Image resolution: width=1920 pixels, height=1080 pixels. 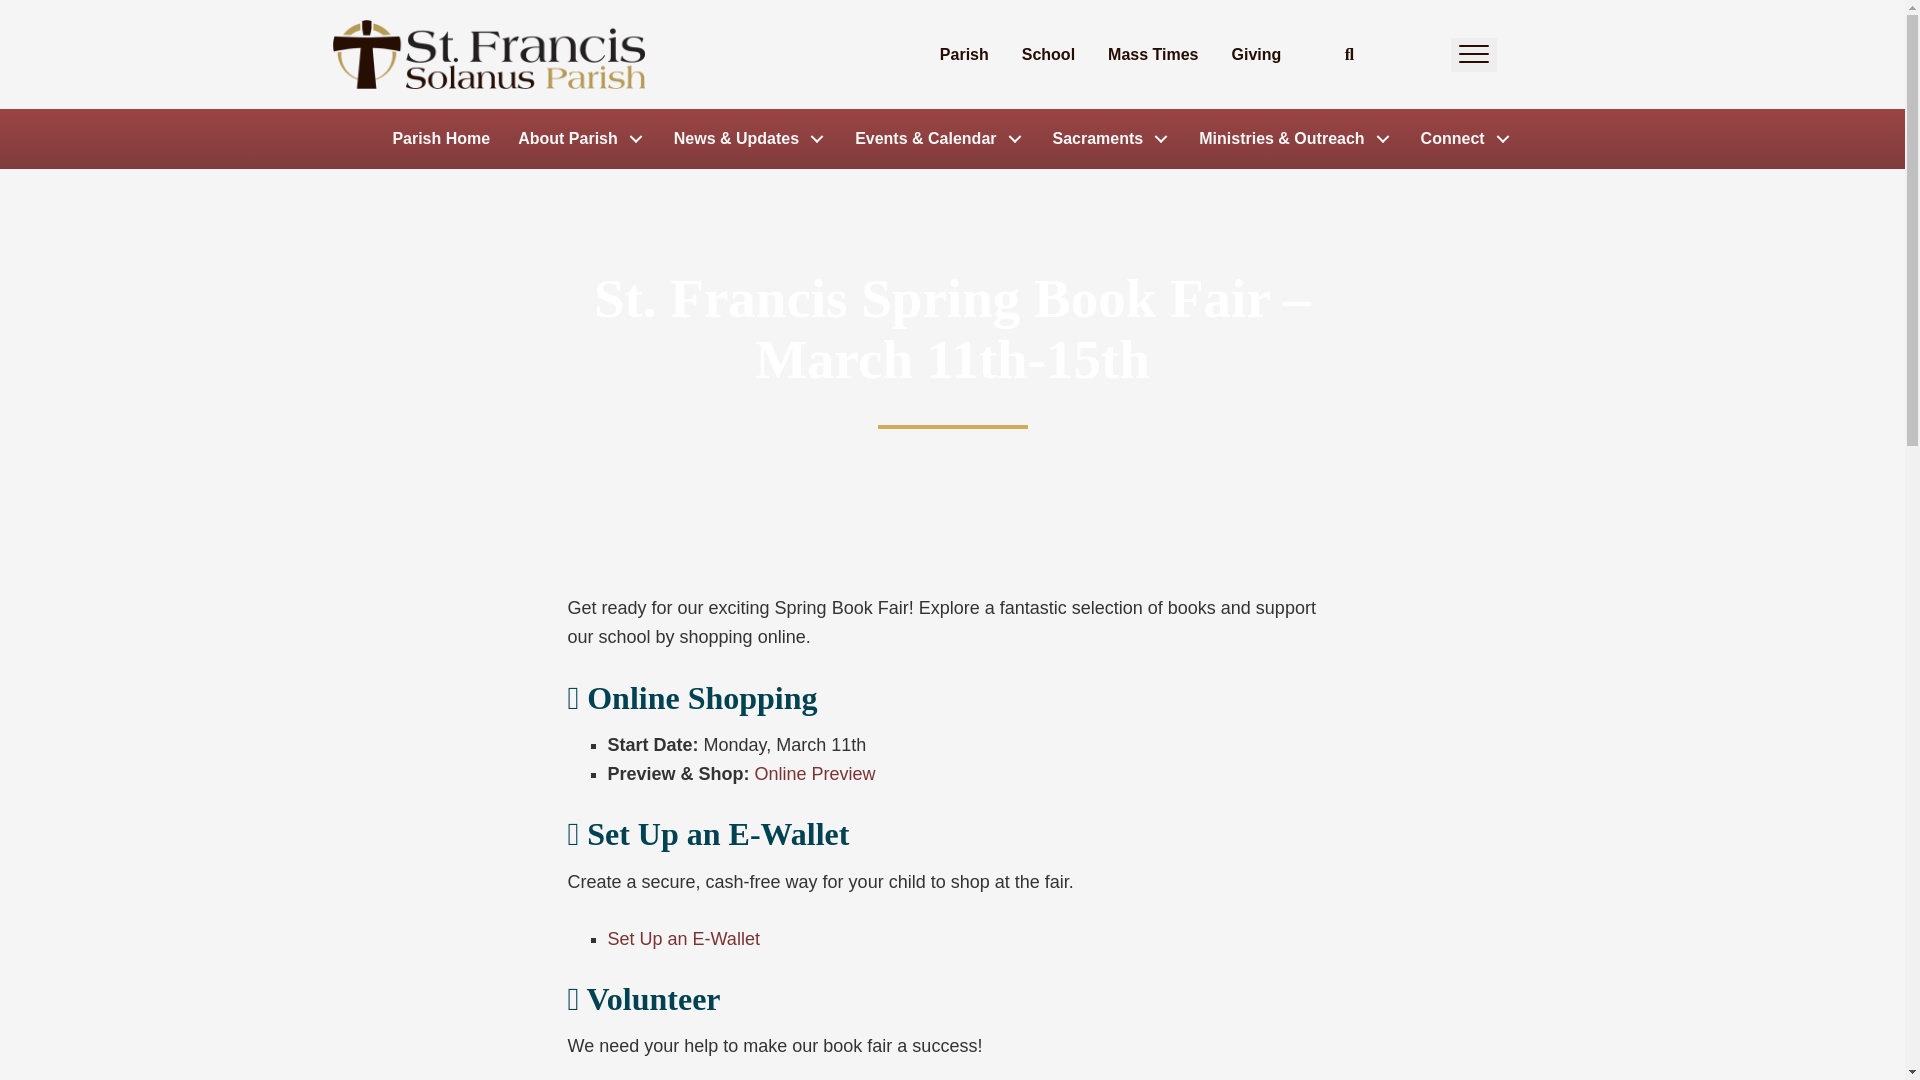 I want to click on stf-logo-640-142, so click(x=488, y=54).